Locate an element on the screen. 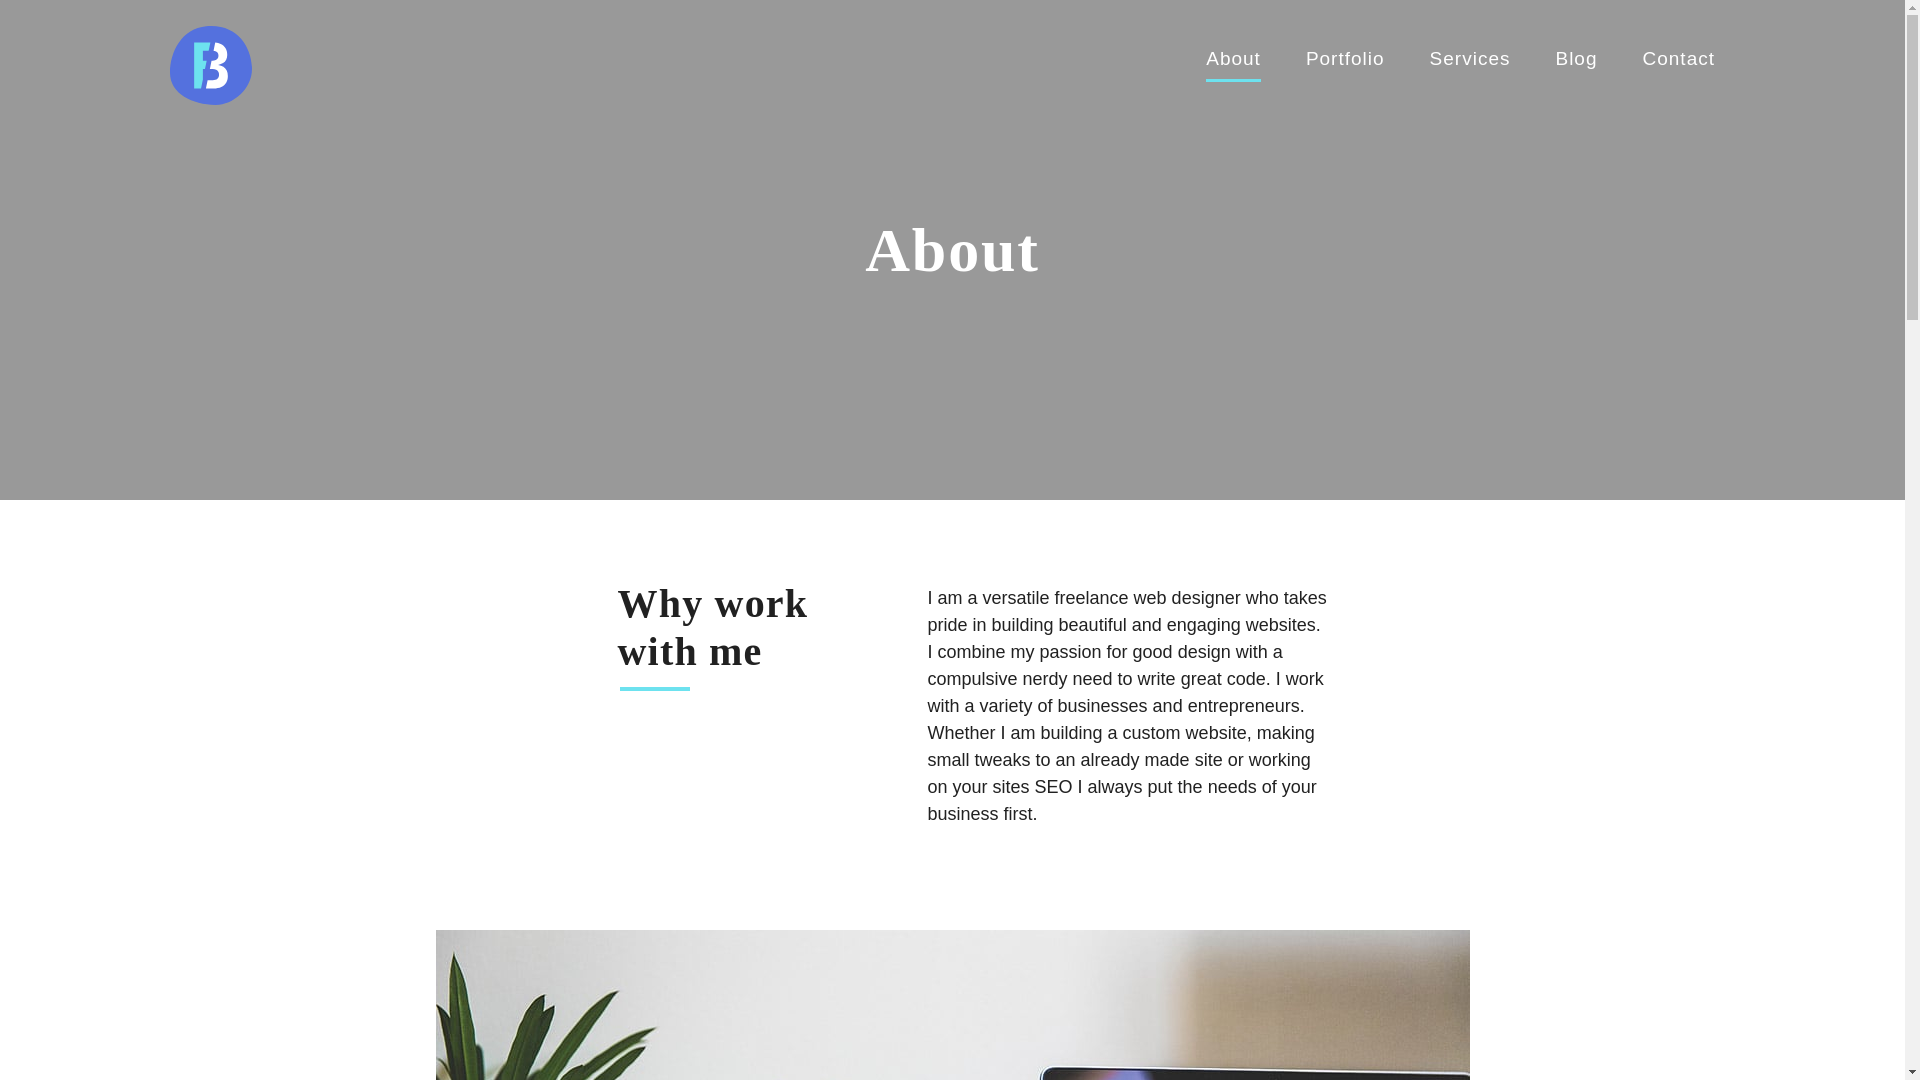  Blog is located at coordinates (1576, 58).